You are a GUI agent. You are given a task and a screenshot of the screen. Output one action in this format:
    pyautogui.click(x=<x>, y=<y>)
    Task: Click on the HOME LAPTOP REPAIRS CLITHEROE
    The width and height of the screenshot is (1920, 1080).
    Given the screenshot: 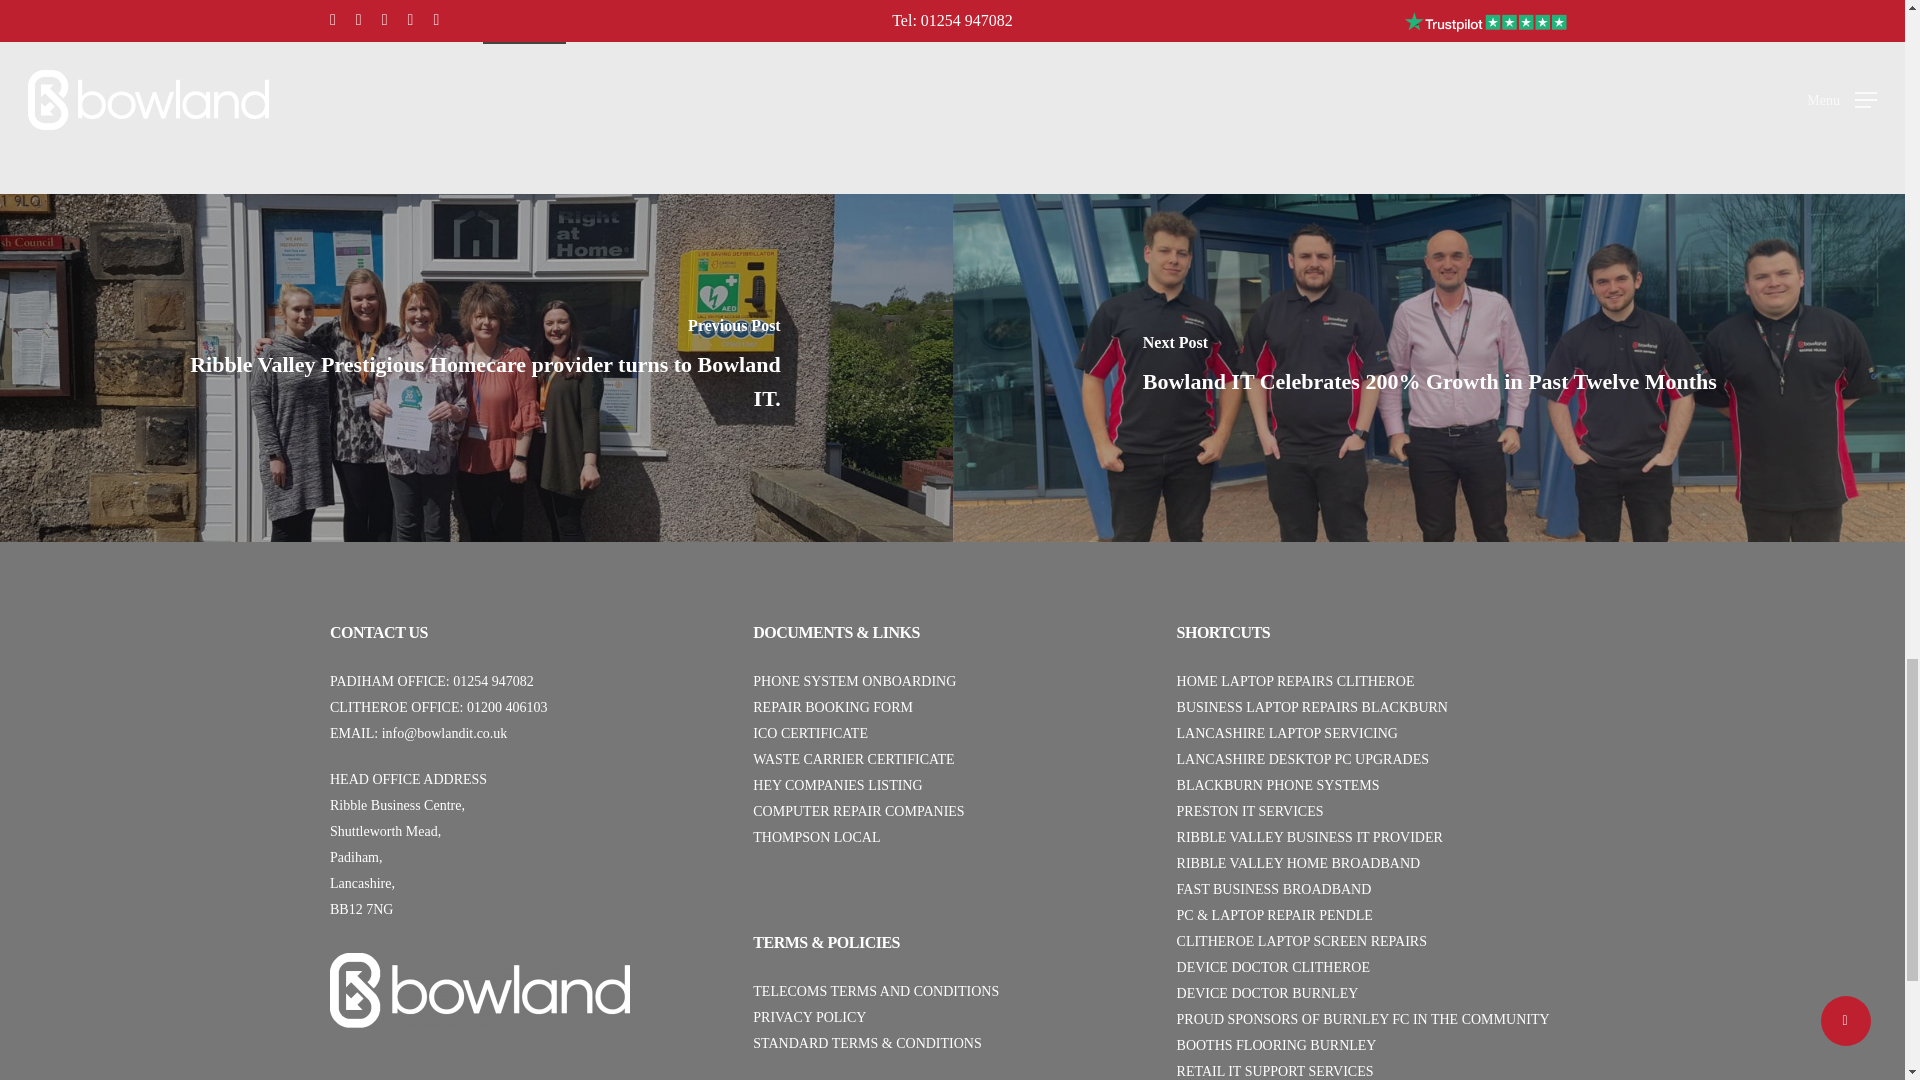 What is the action you would take?
    pyautogui.click(x=1296, y=681)
    